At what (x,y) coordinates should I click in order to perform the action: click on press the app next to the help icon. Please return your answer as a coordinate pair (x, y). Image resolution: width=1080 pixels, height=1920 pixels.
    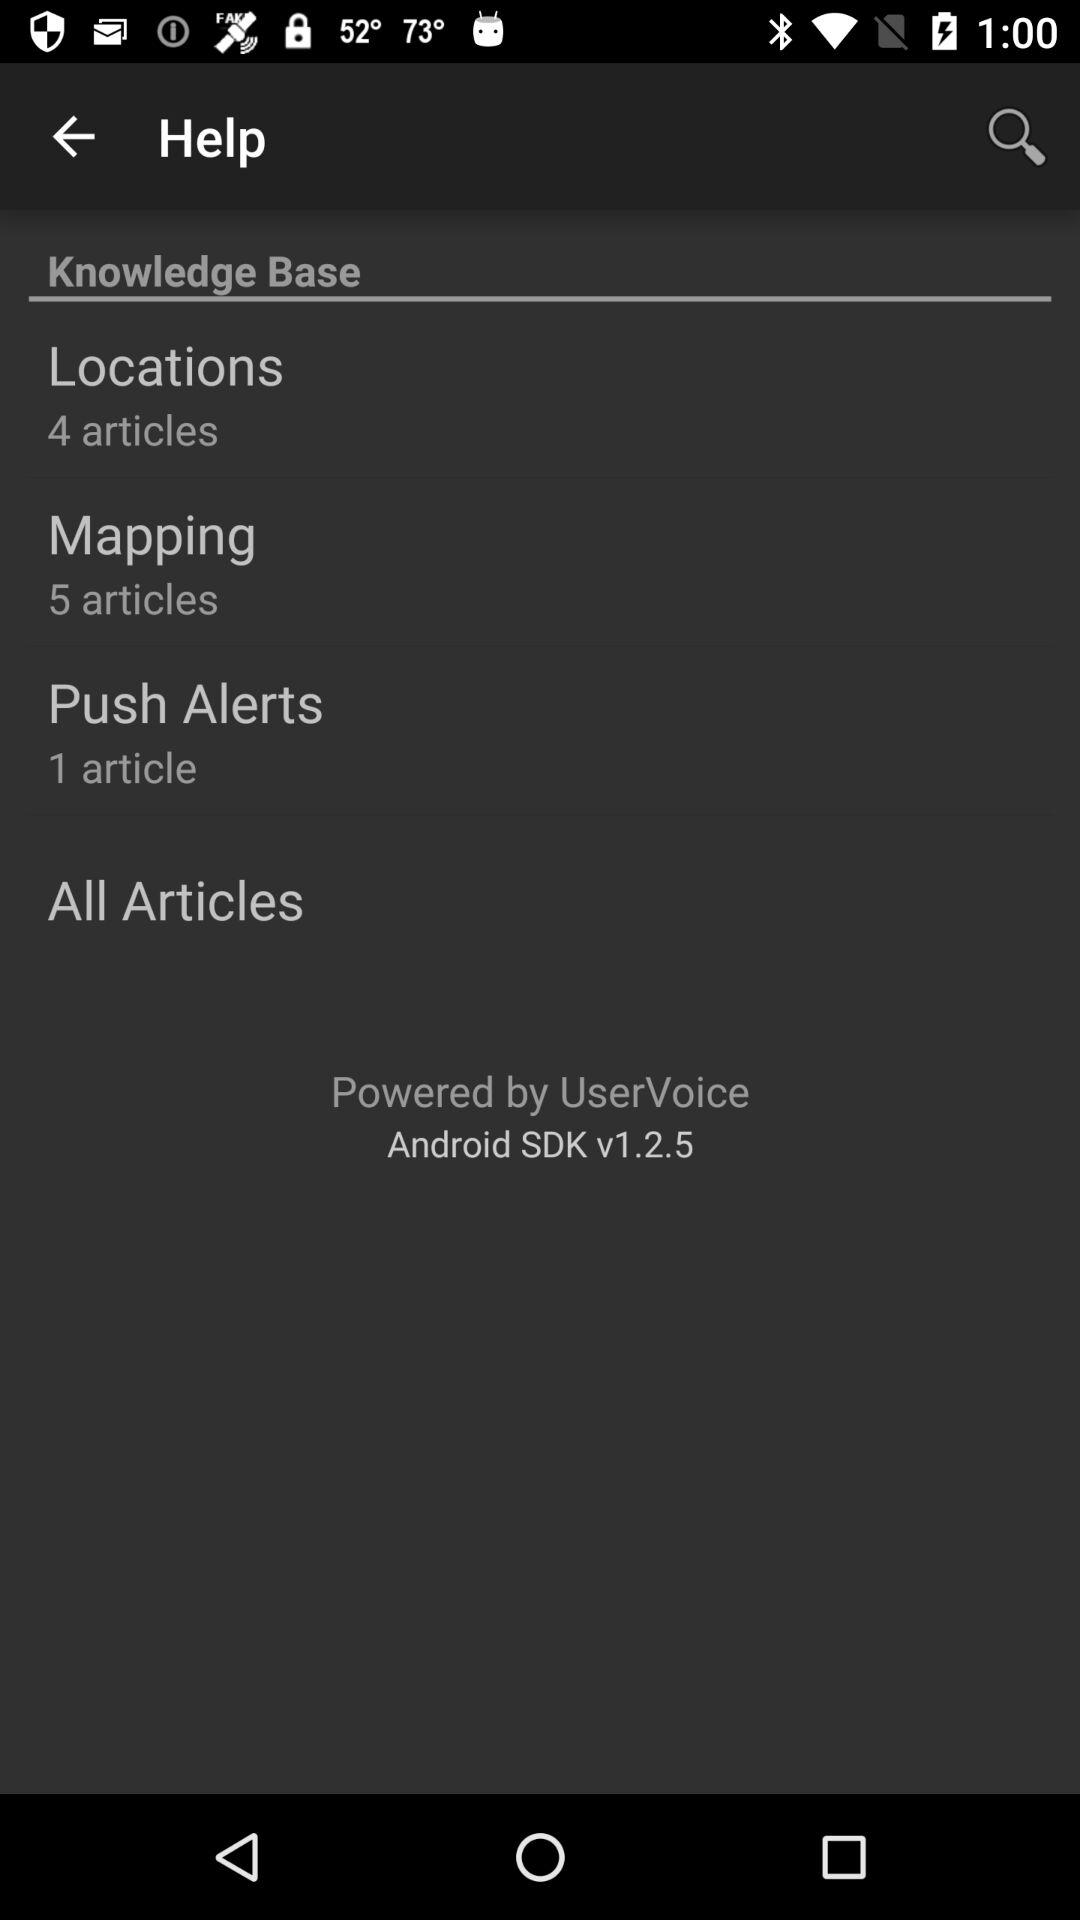
    Looking at the image, I should click on (73, 136).